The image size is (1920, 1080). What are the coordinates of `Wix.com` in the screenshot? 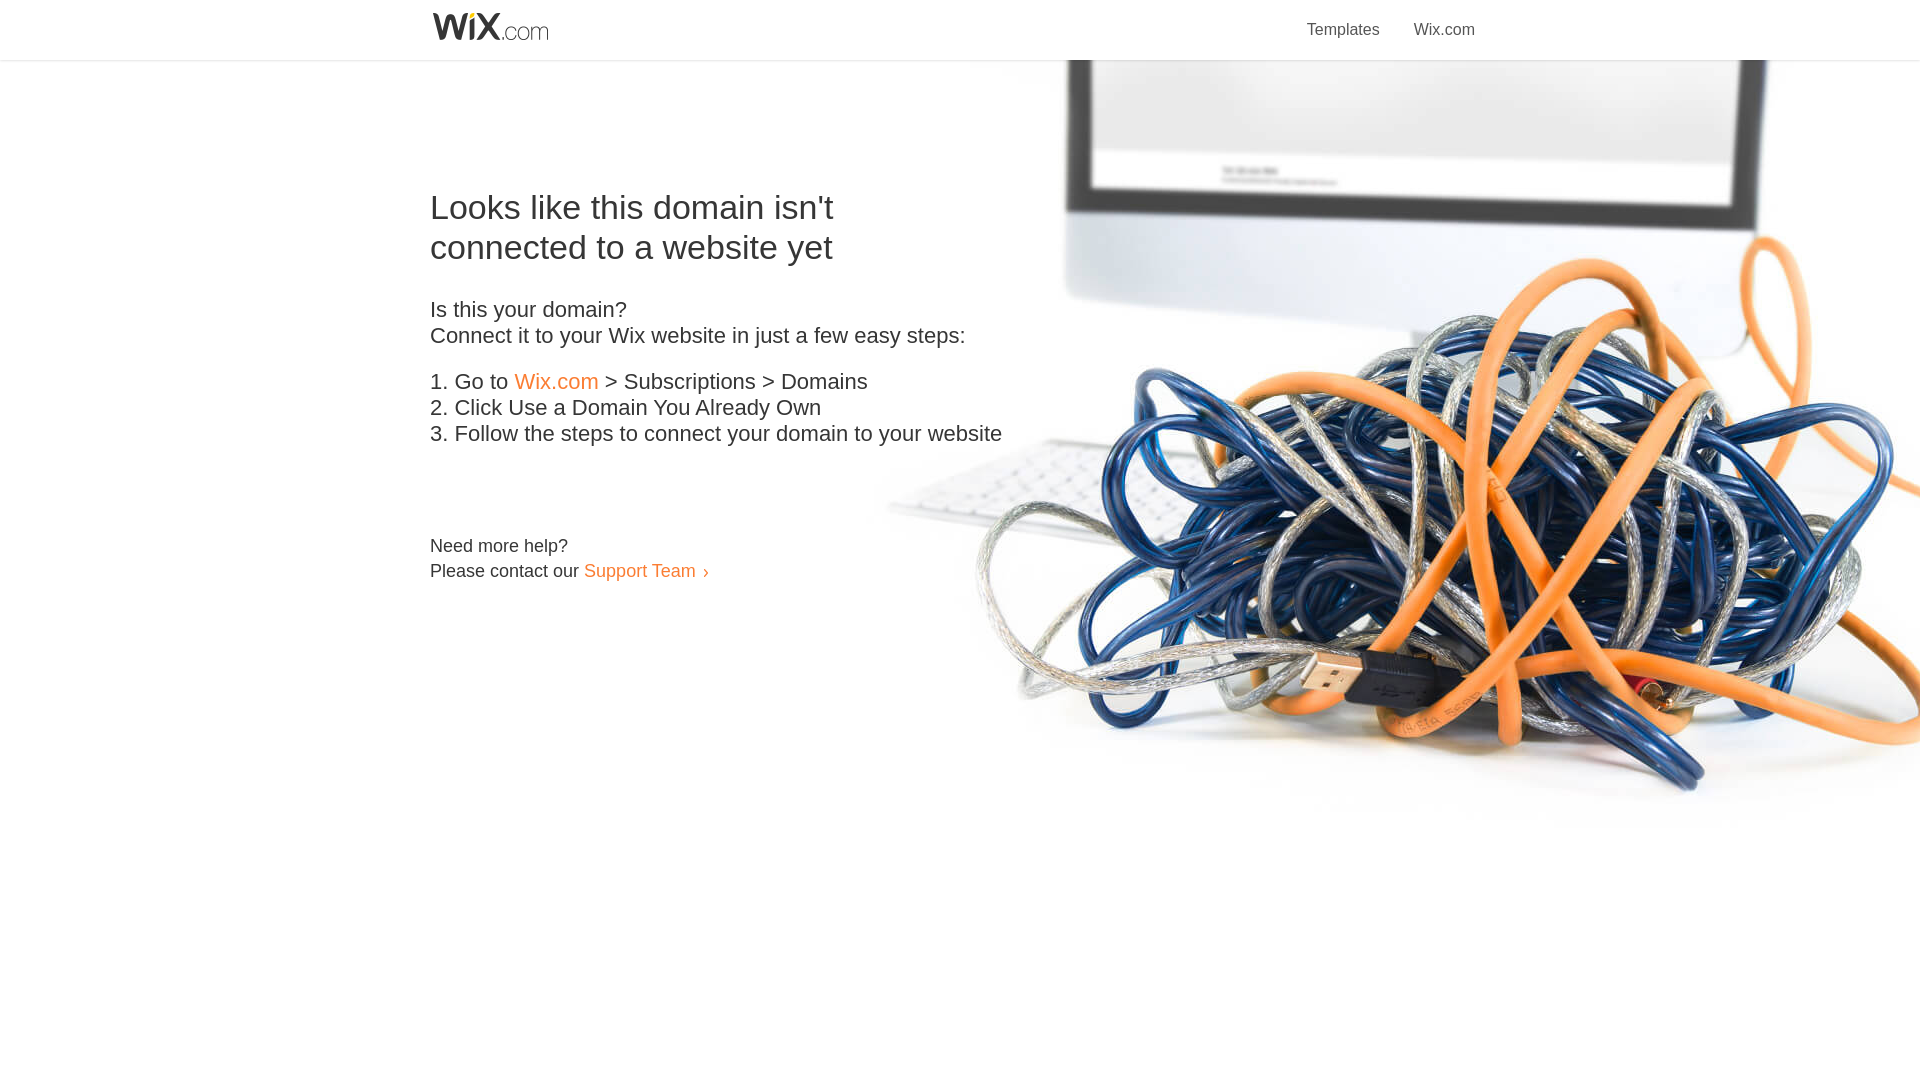 It's located at (556, 382).